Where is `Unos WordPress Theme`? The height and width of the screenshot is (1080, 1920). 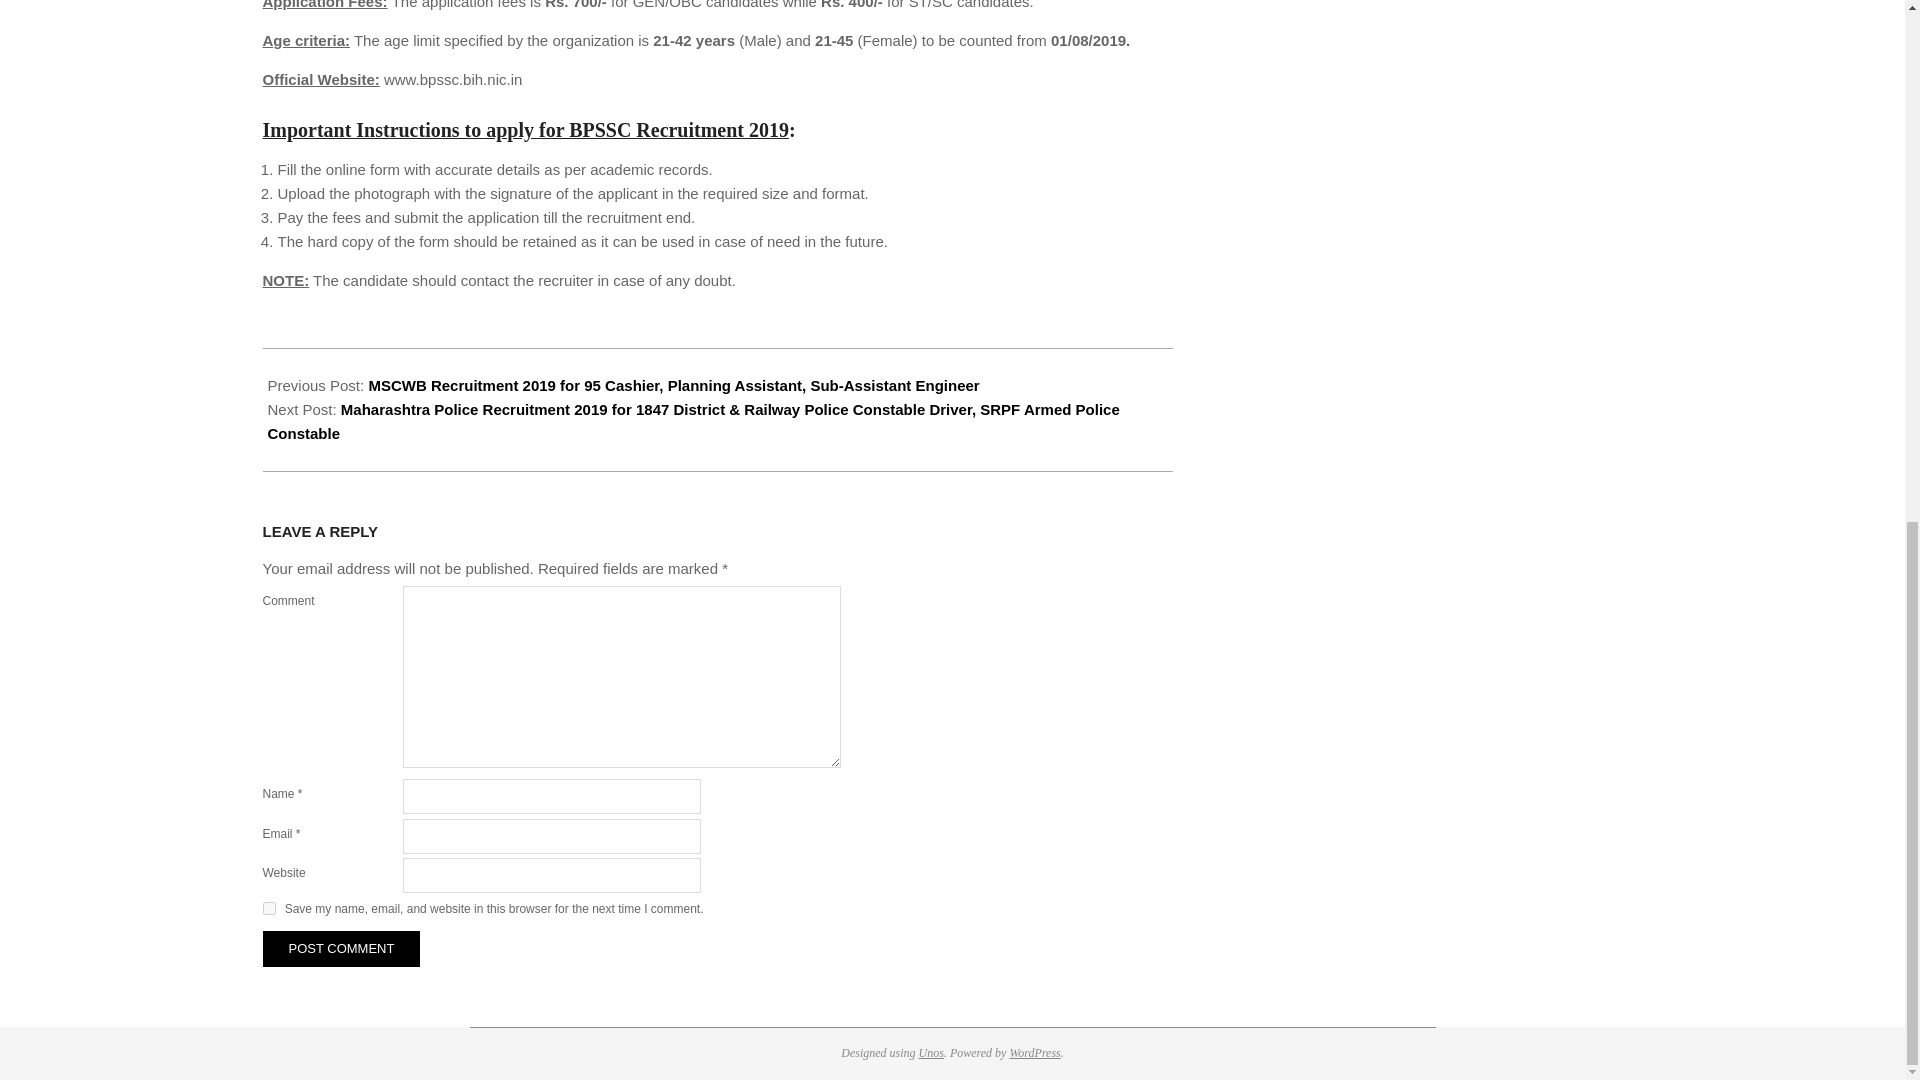
Unos WordPress Theme is located at coordinates (932, 1052).